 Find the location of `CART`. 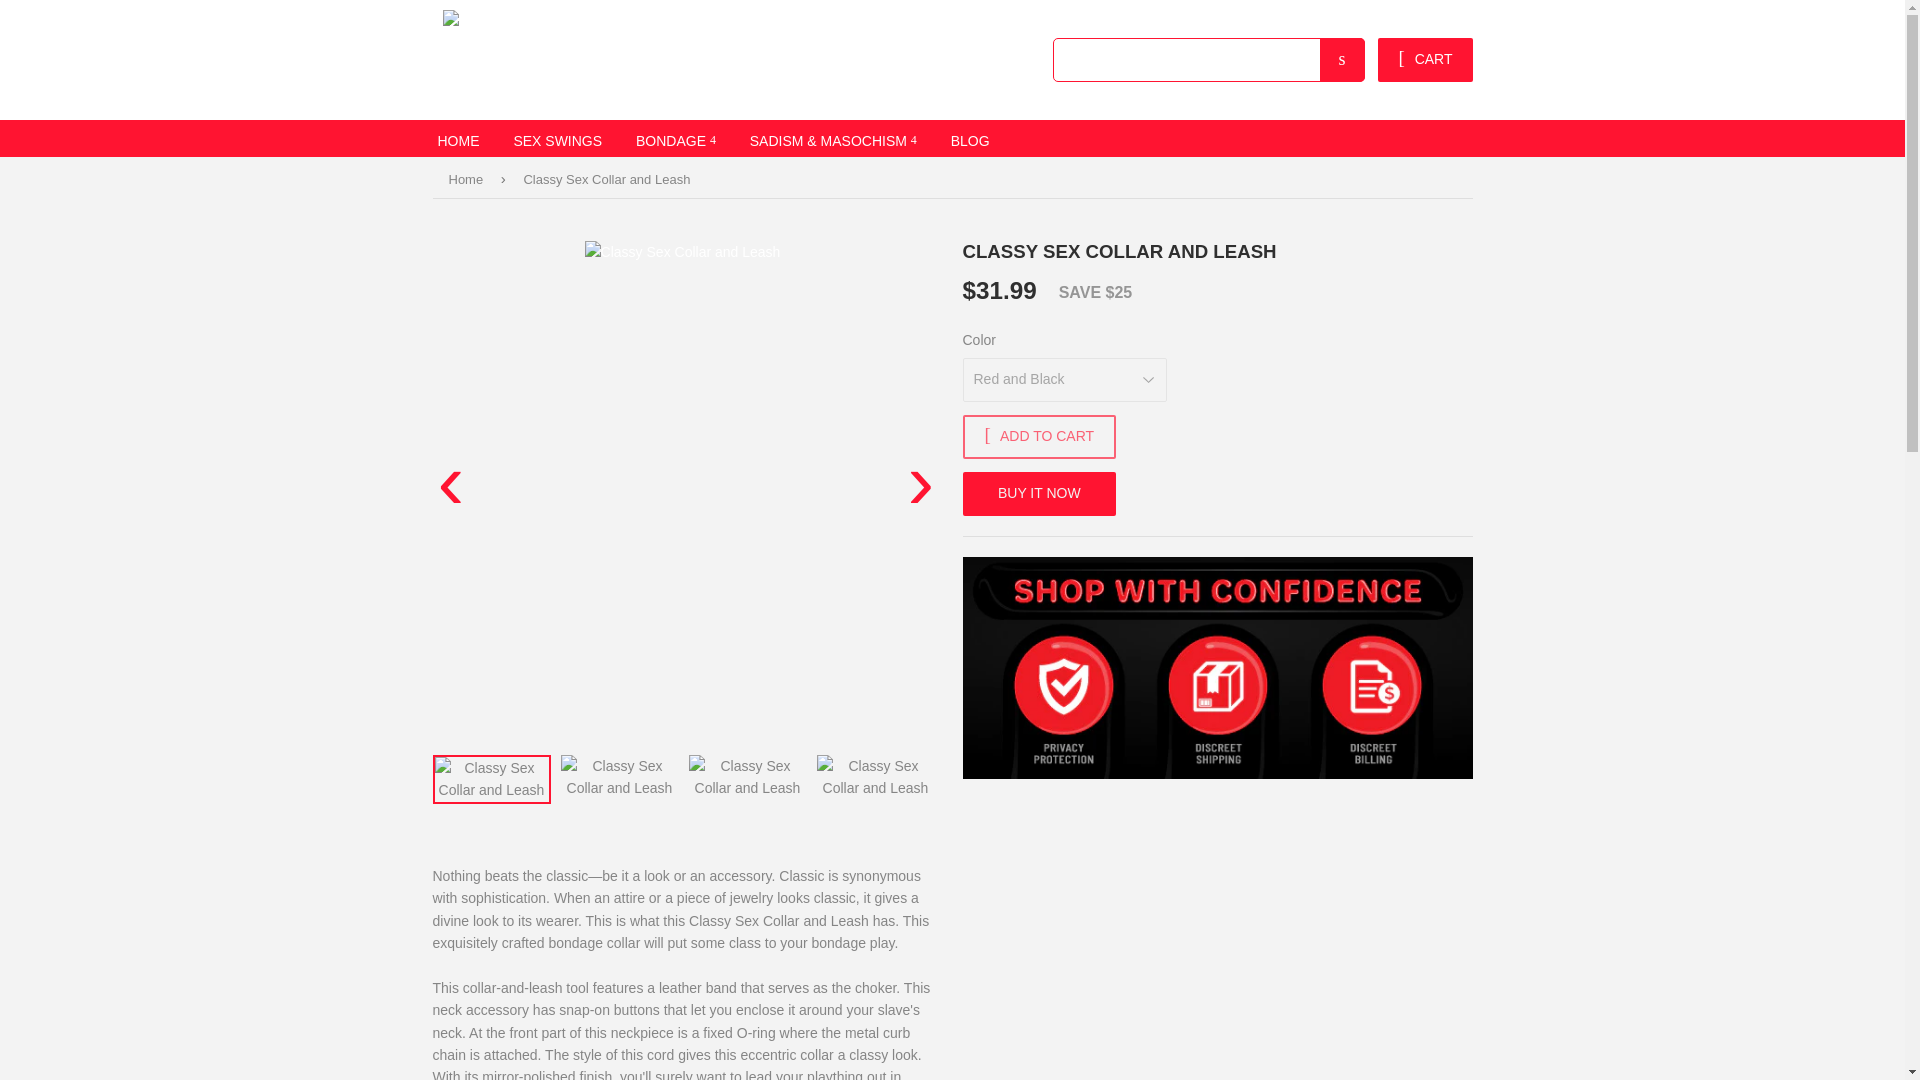

CART is located at coordinates (1425, 60).